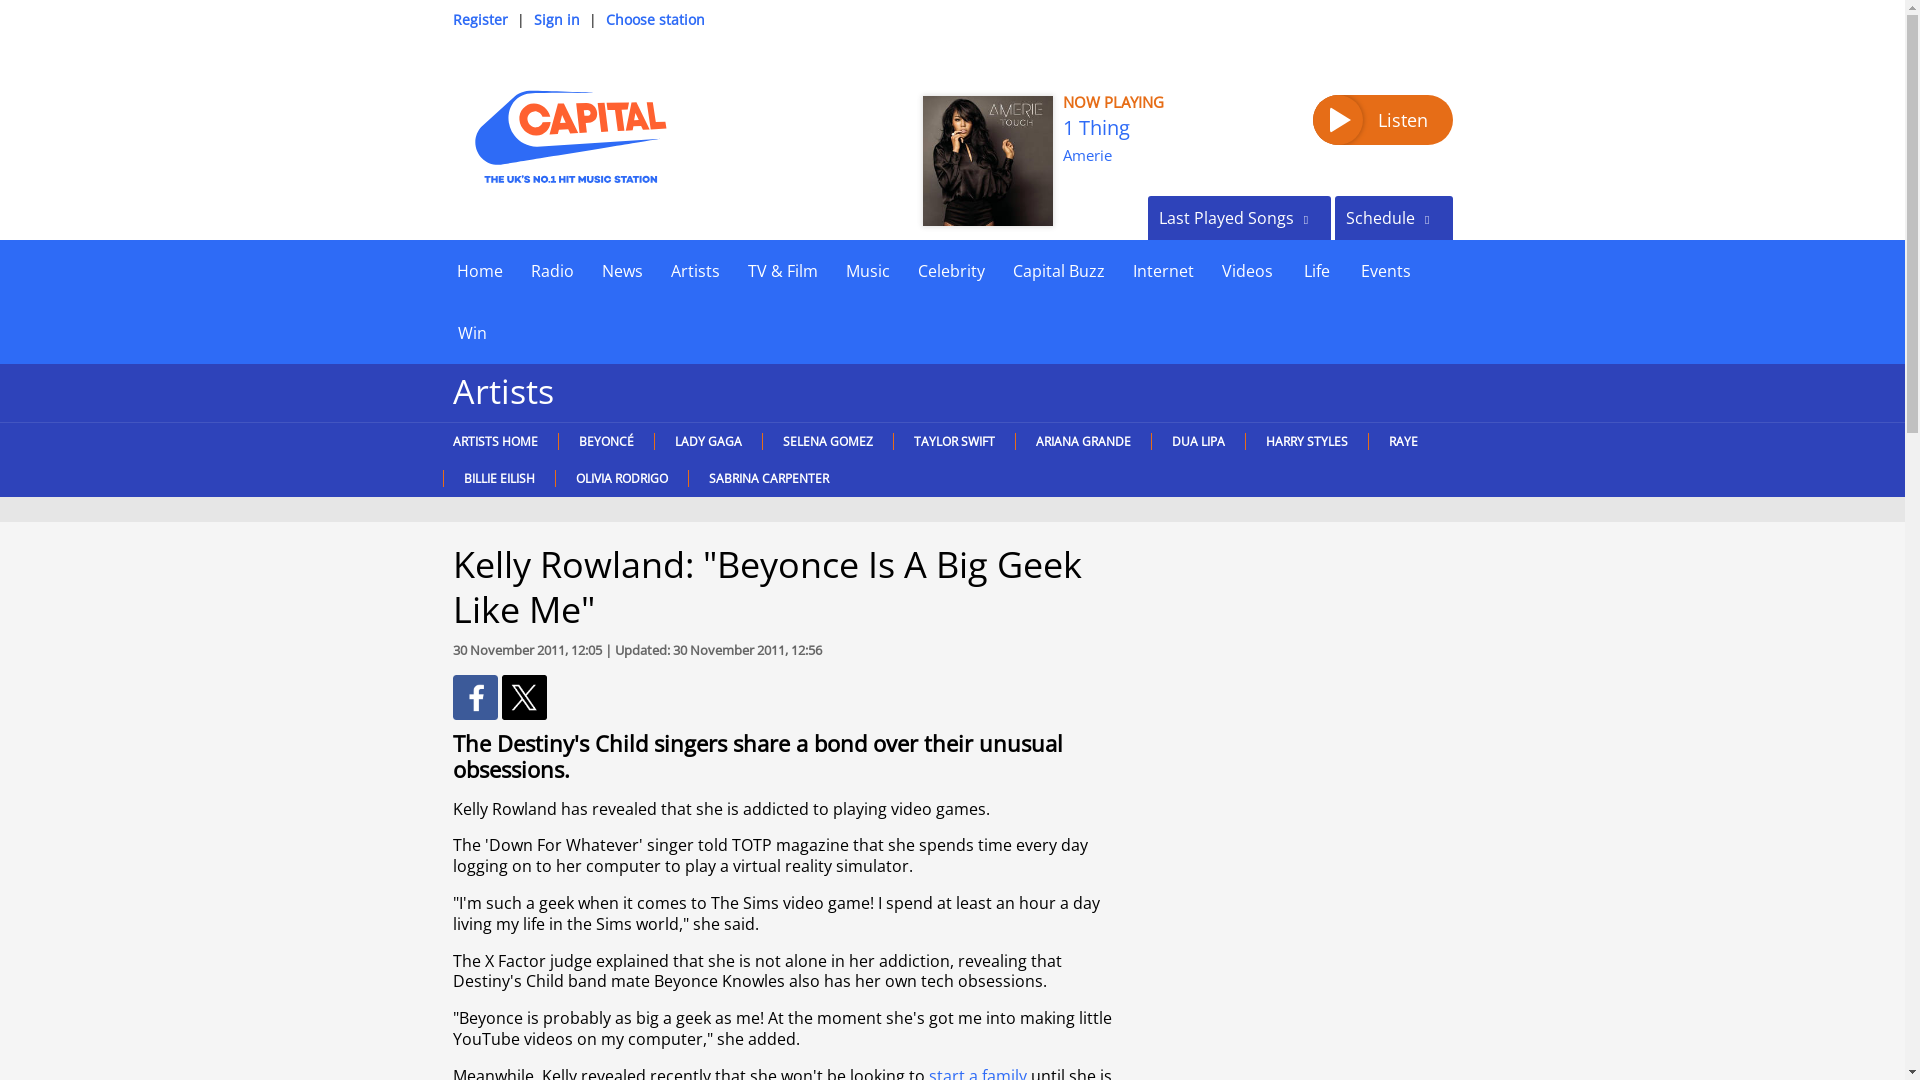 This screenshot has height=1080, width=1920. What do you see at coordinates (1402, 442) in the screenshot?
I see `RAYE` at bounding box center [1402, 442].